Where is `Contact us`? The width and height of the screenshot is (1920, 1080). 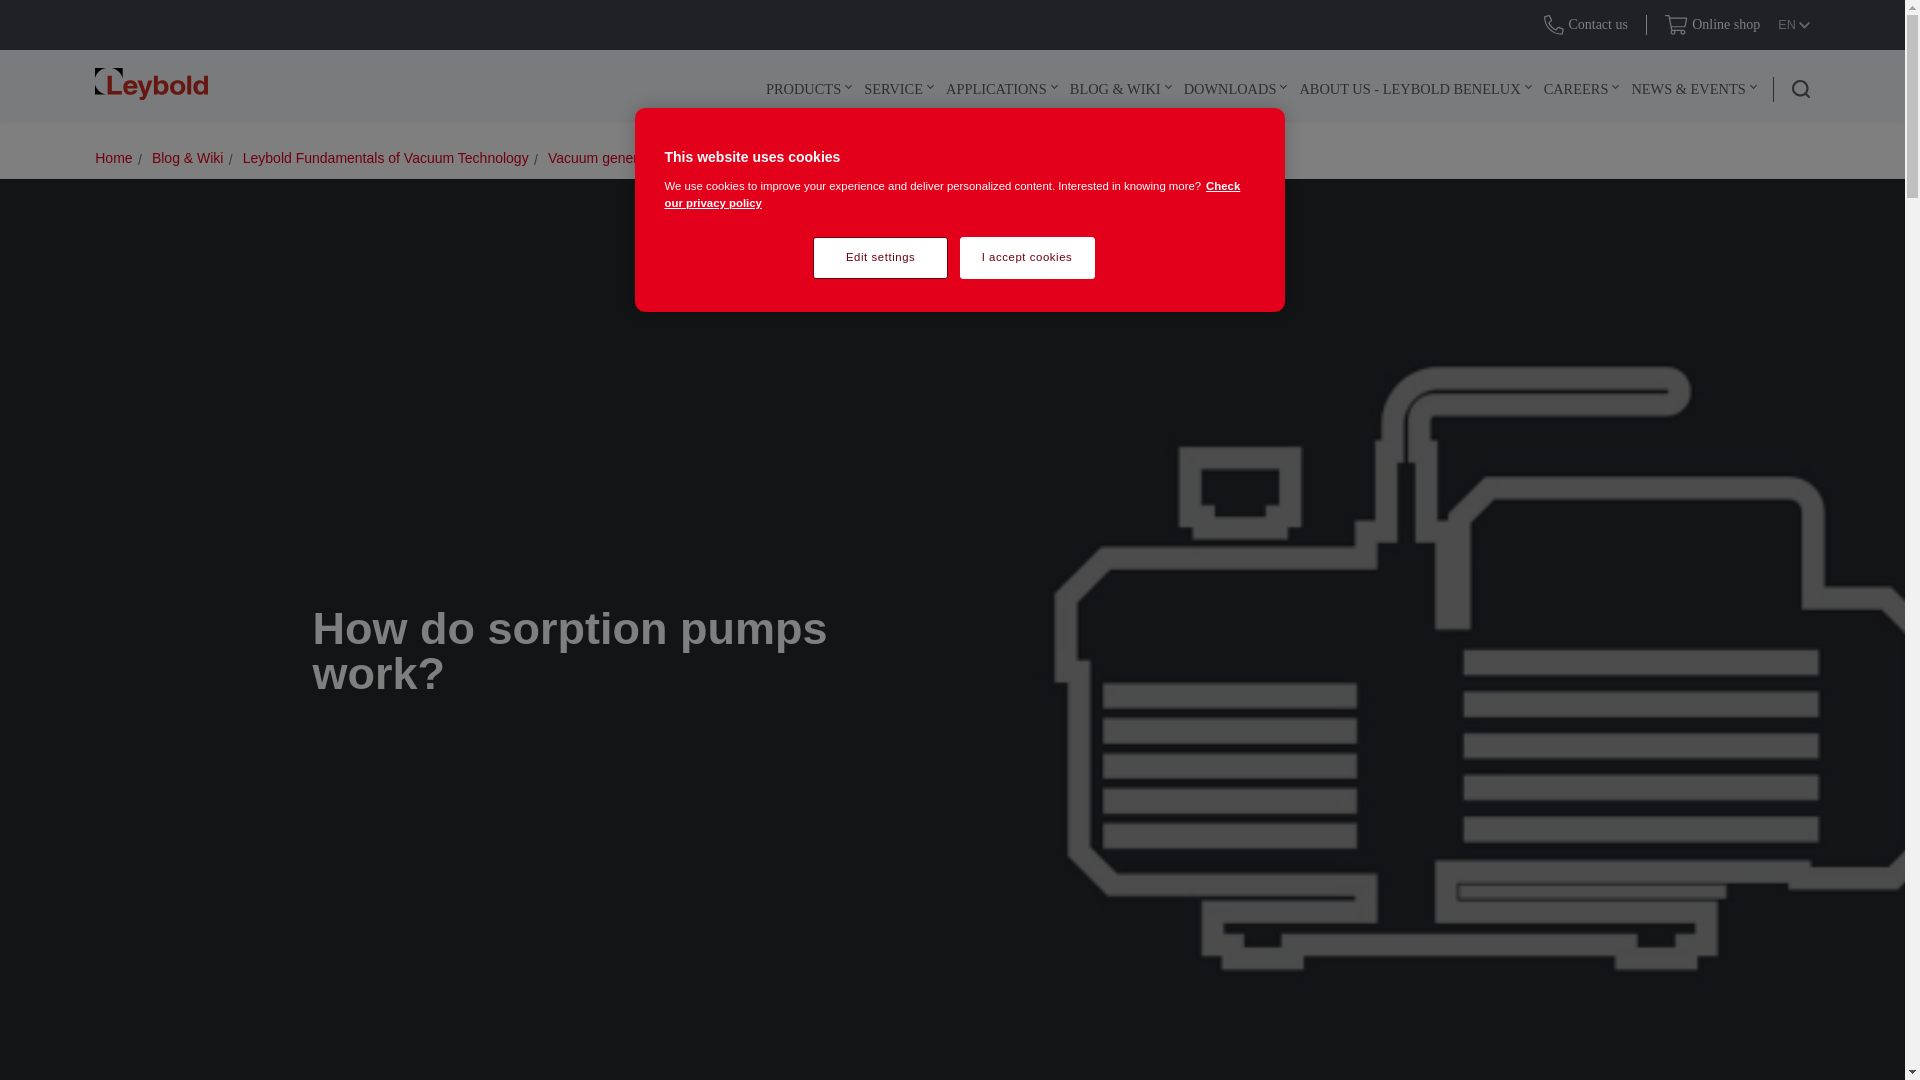 Contact us is located at coordinates (1586, 24).